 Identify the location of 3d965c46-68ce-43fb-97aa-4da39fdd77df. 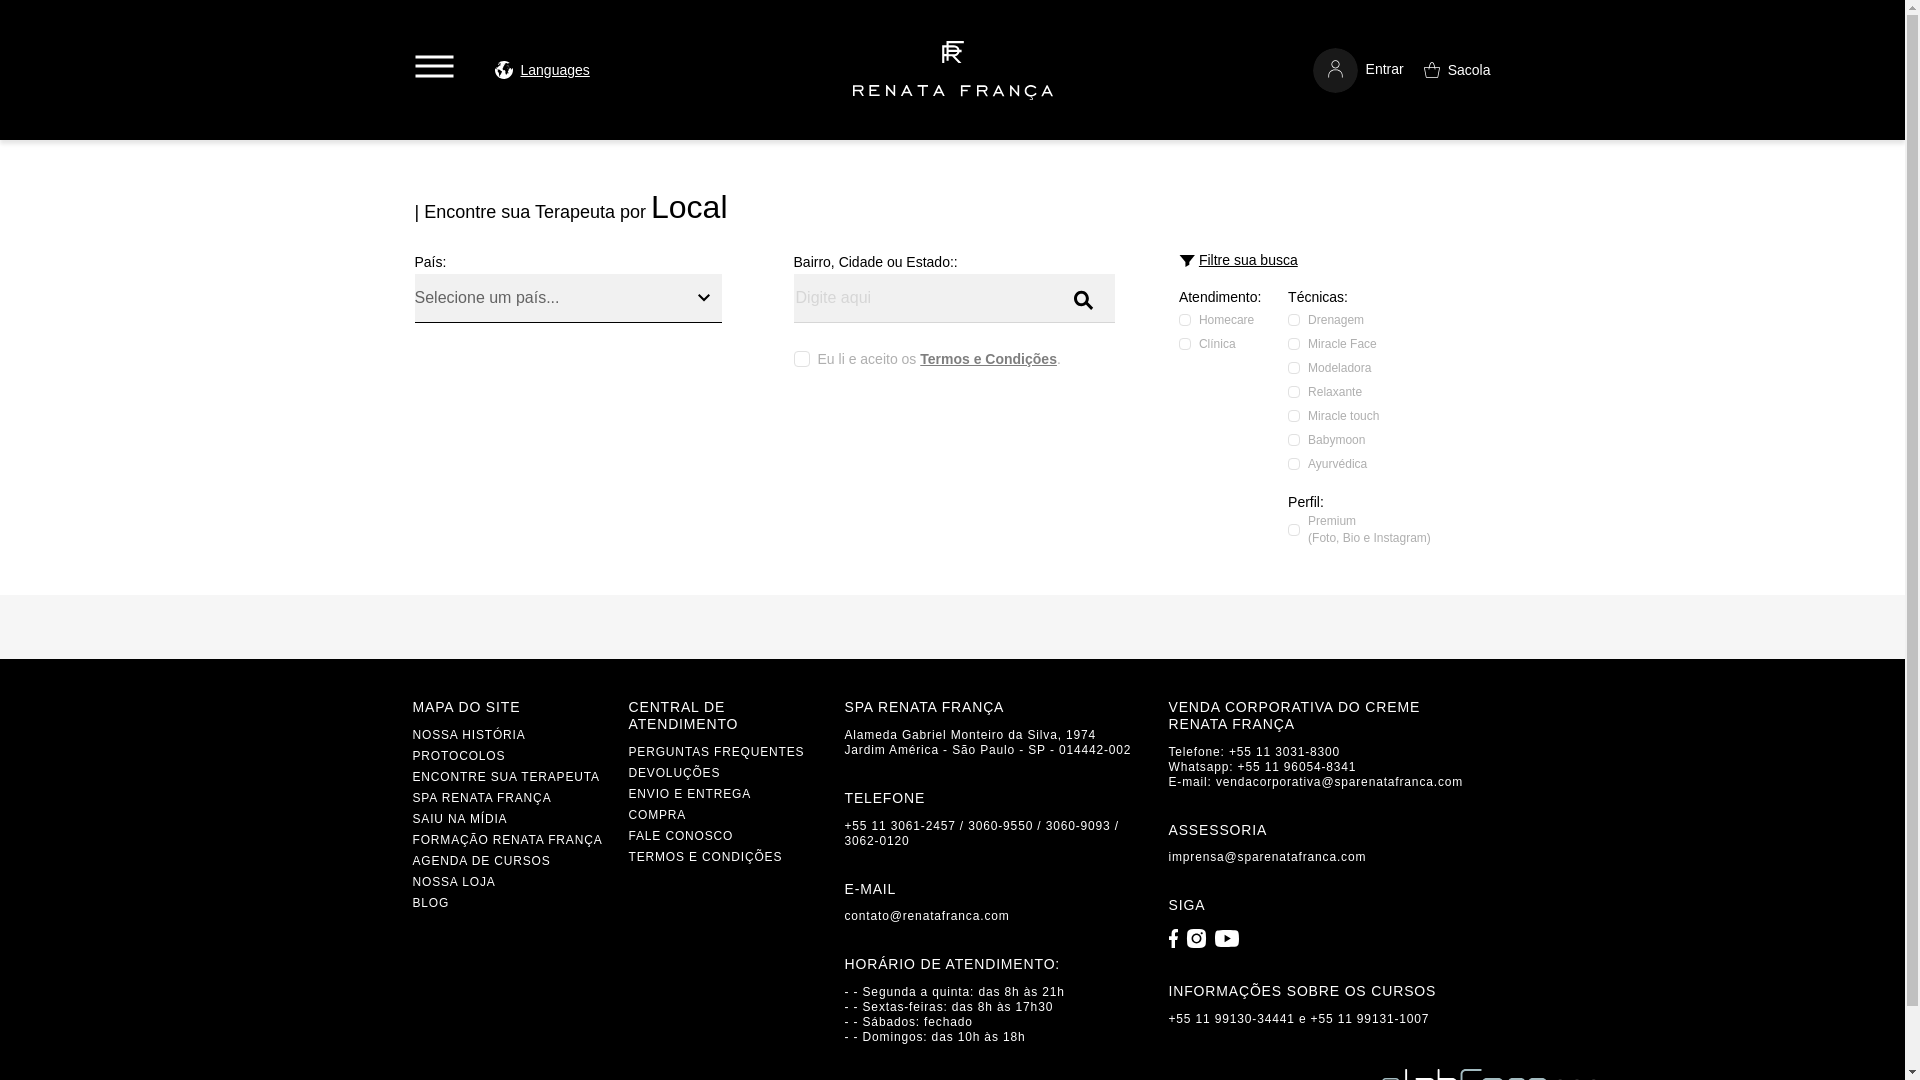
(1294, 440).